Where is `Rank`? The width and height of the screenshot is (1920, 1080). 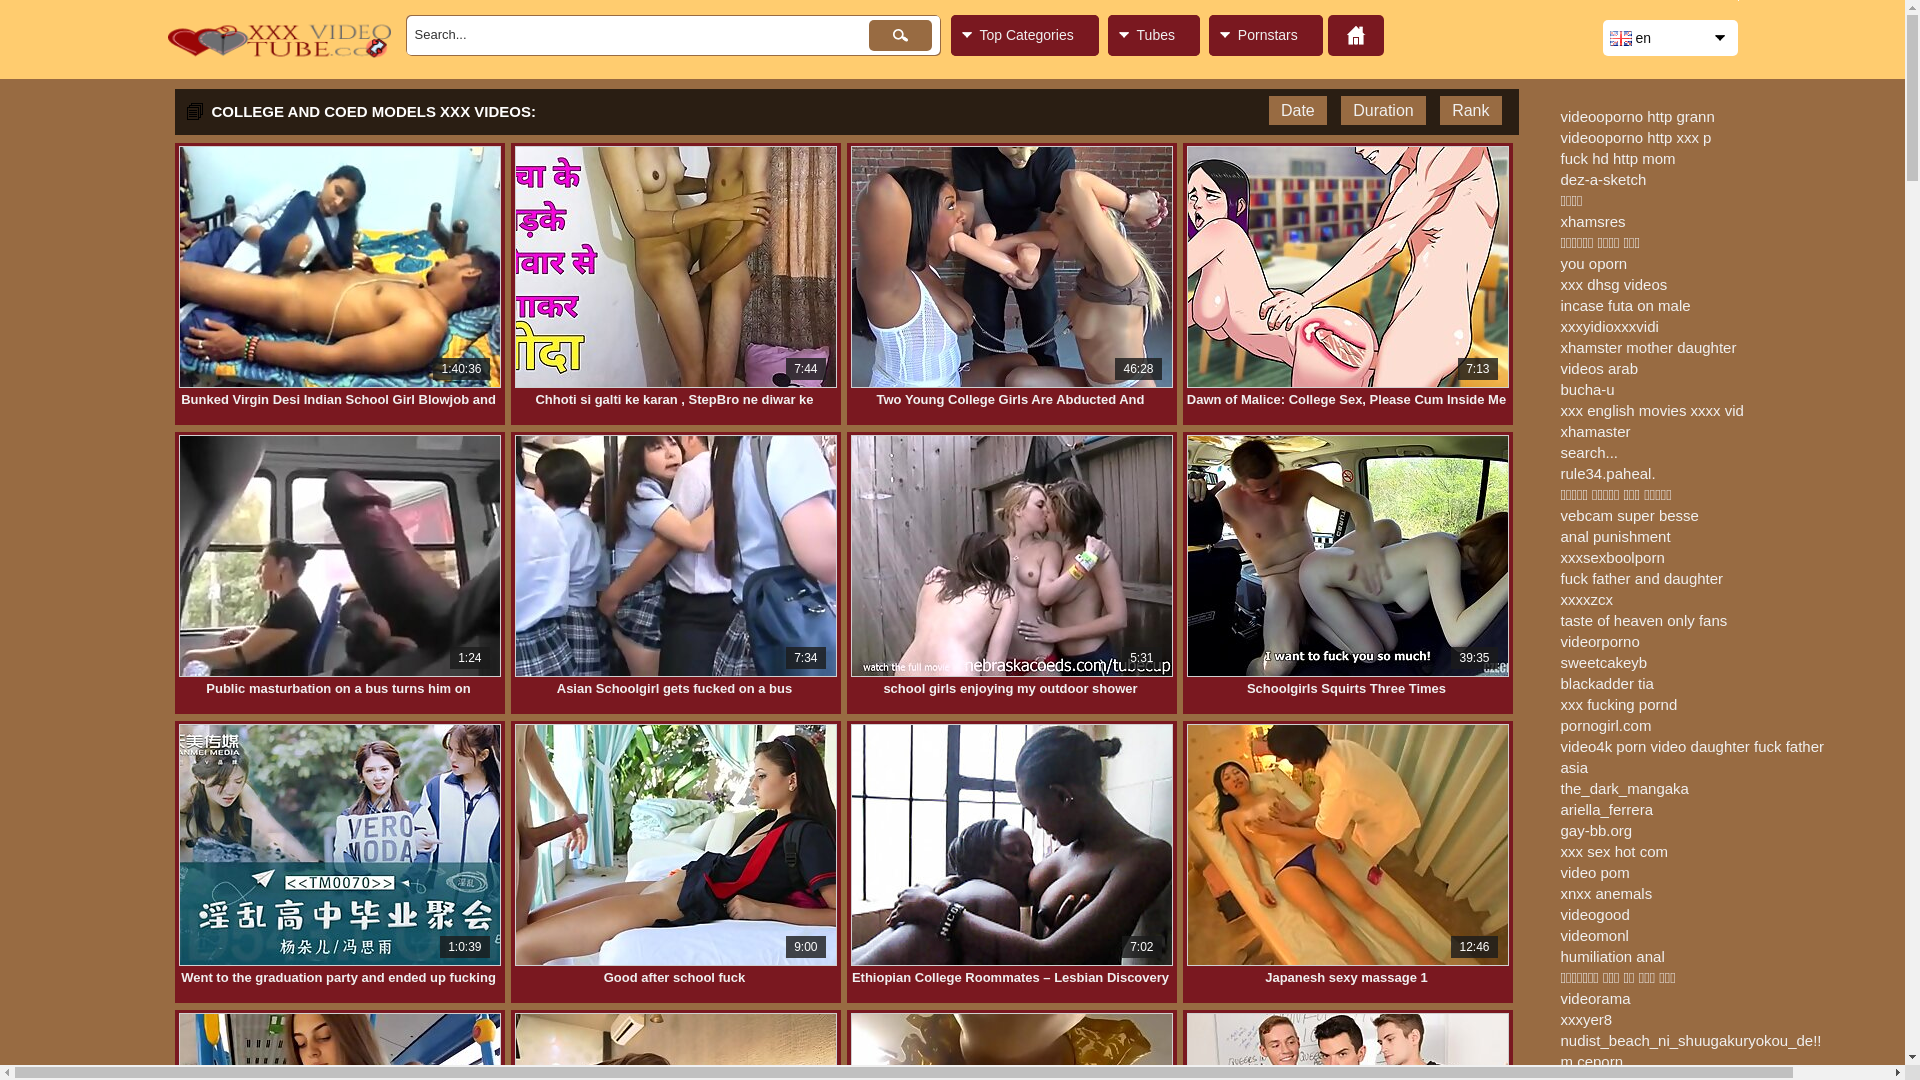
Rank is located at coordinates (1470, 110).